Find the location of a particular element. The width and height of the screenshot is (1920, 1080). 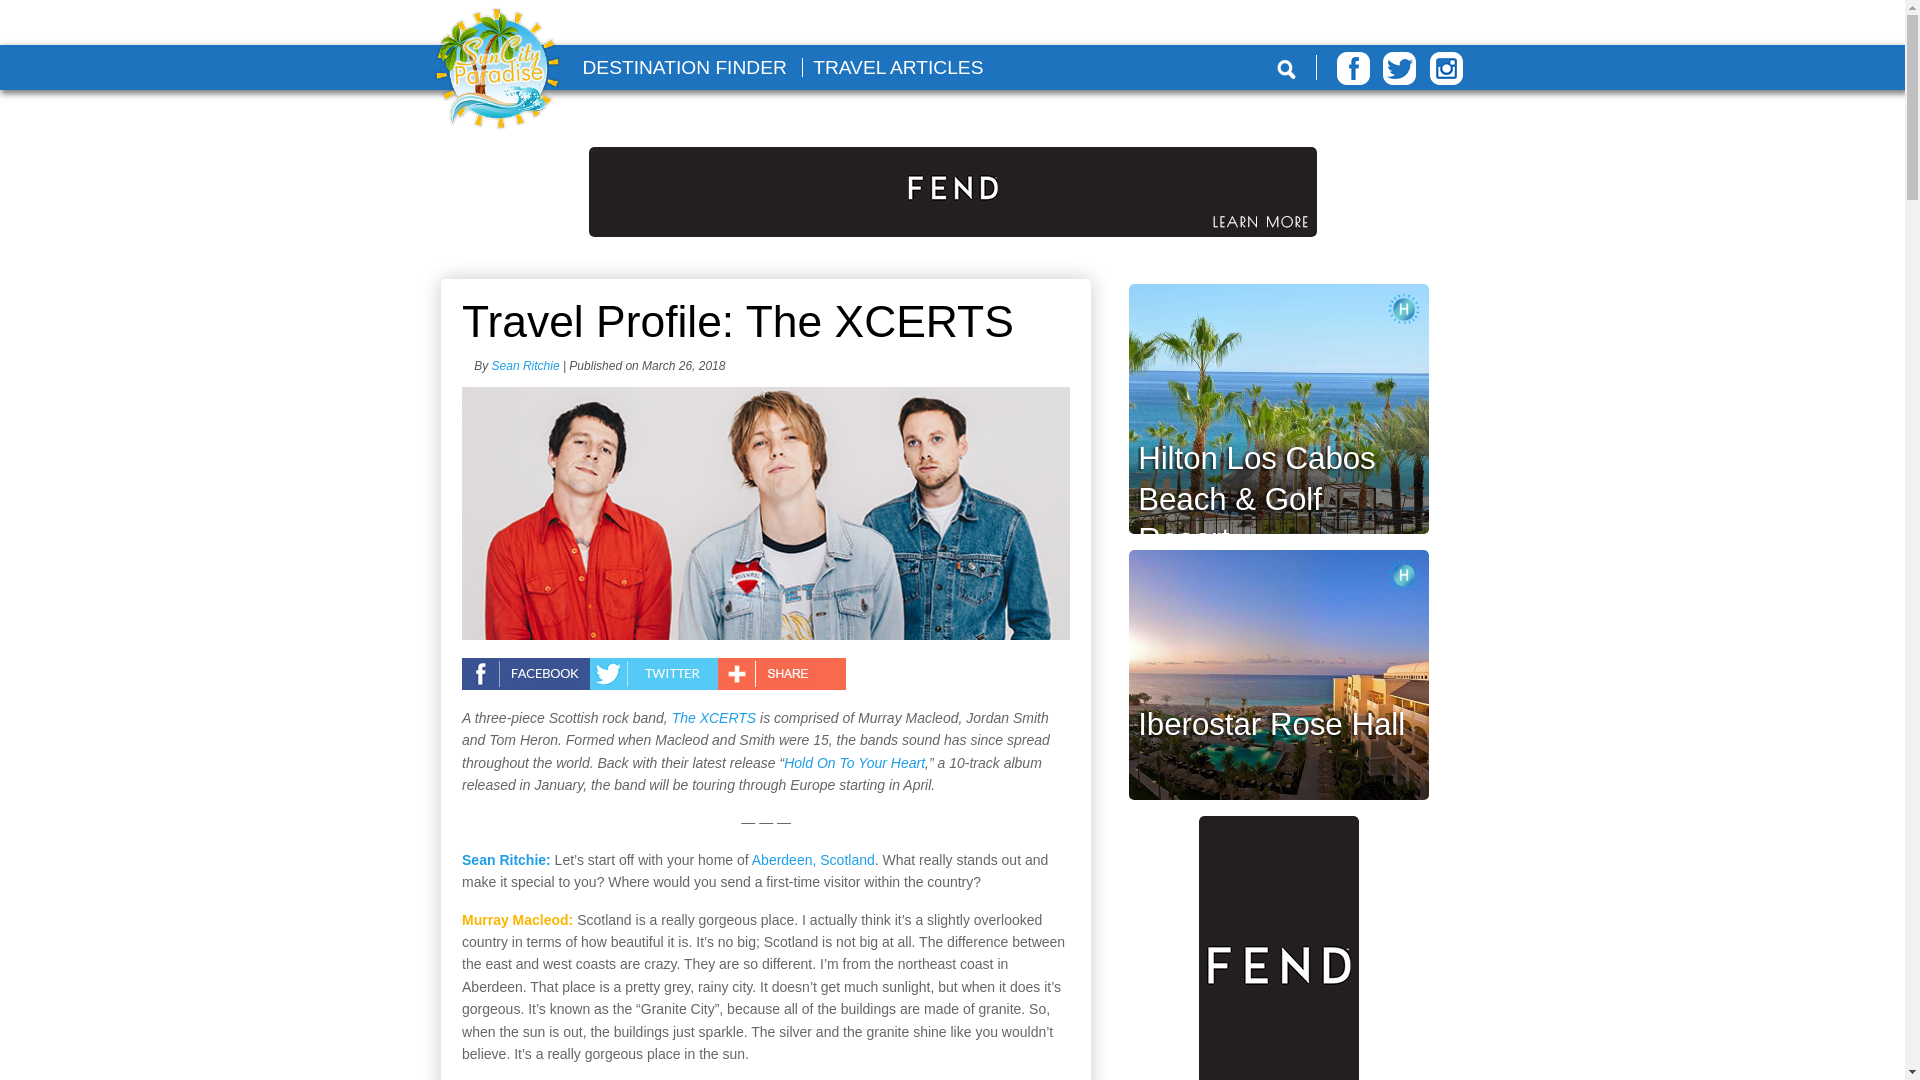

Sean Ritchie: is located at coordinates (506, 860).